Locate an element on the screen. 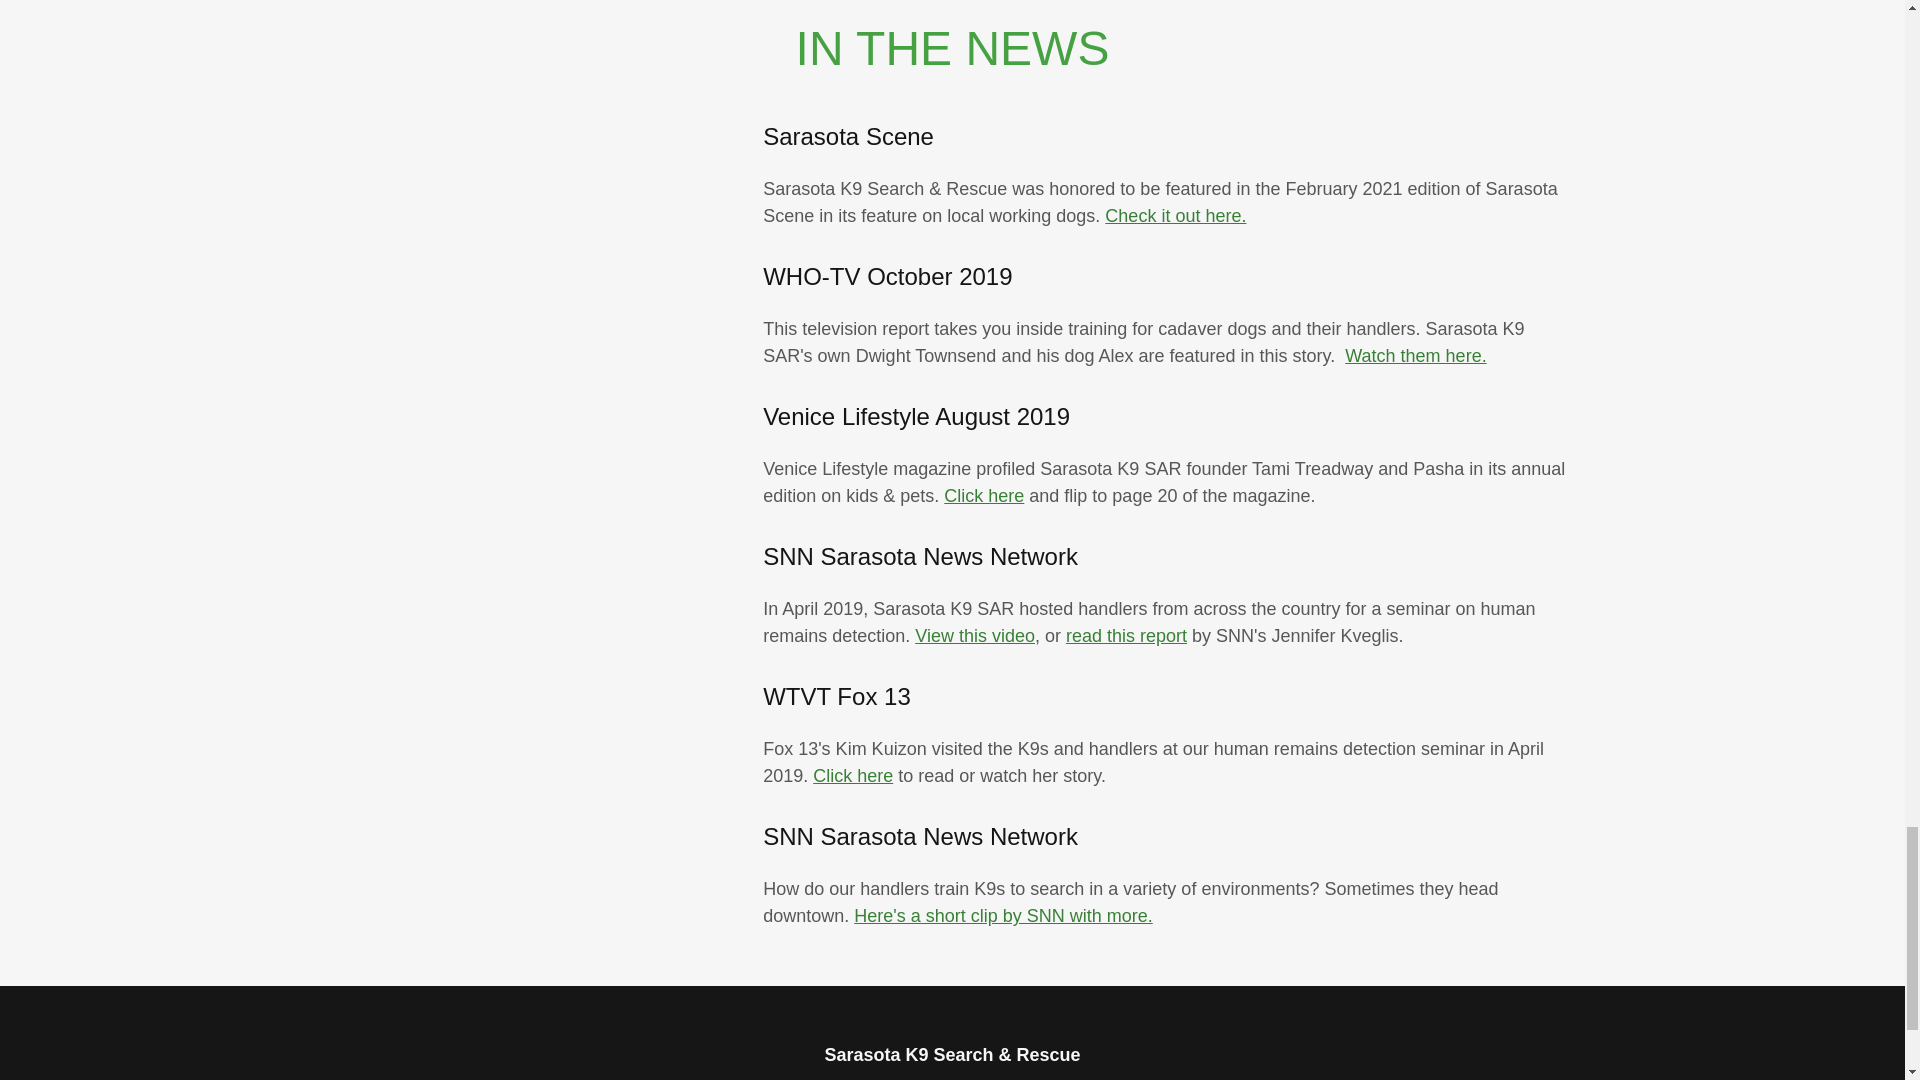 The width and height of the screenshot is (1920, 1080). View this video is located at coordinates (974, 636).